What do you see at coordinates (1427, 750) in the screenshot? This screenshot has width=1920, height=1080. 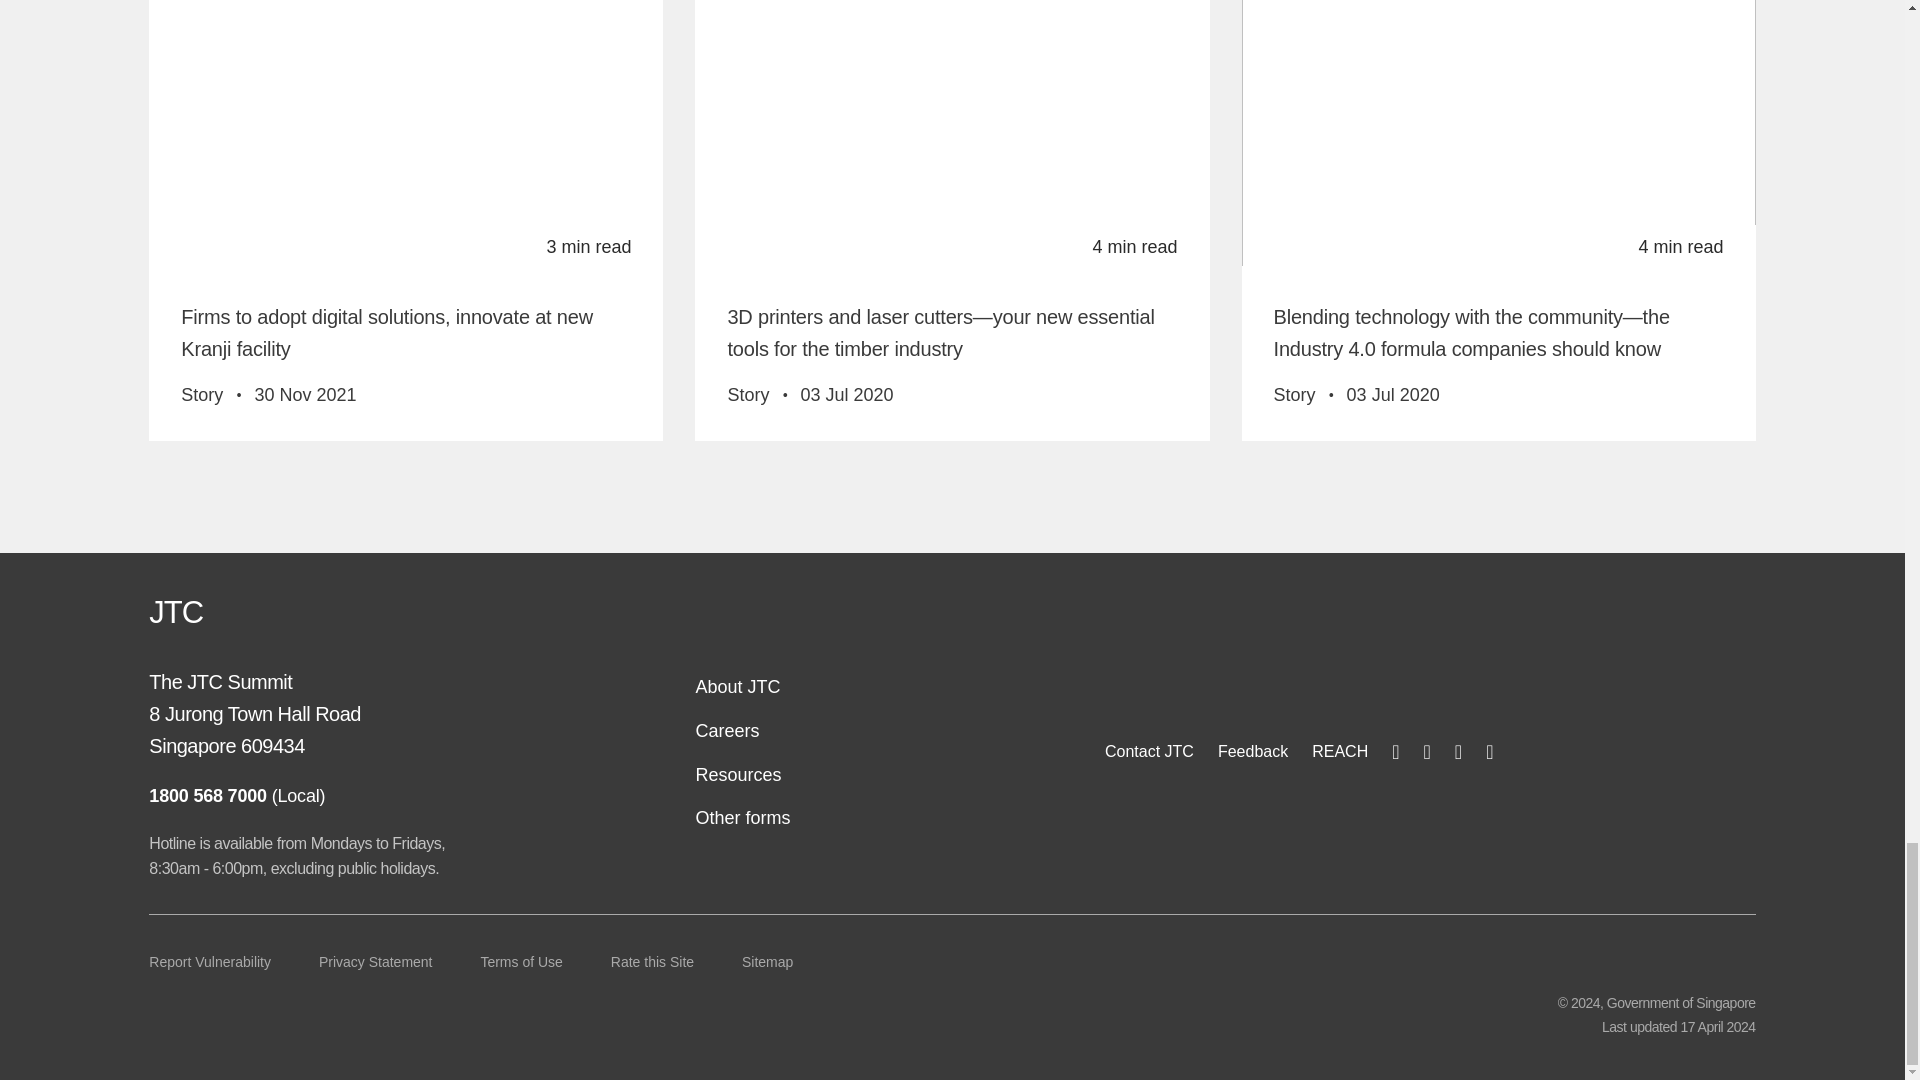 I see `Instagram` at bounding box center [1427, 750].